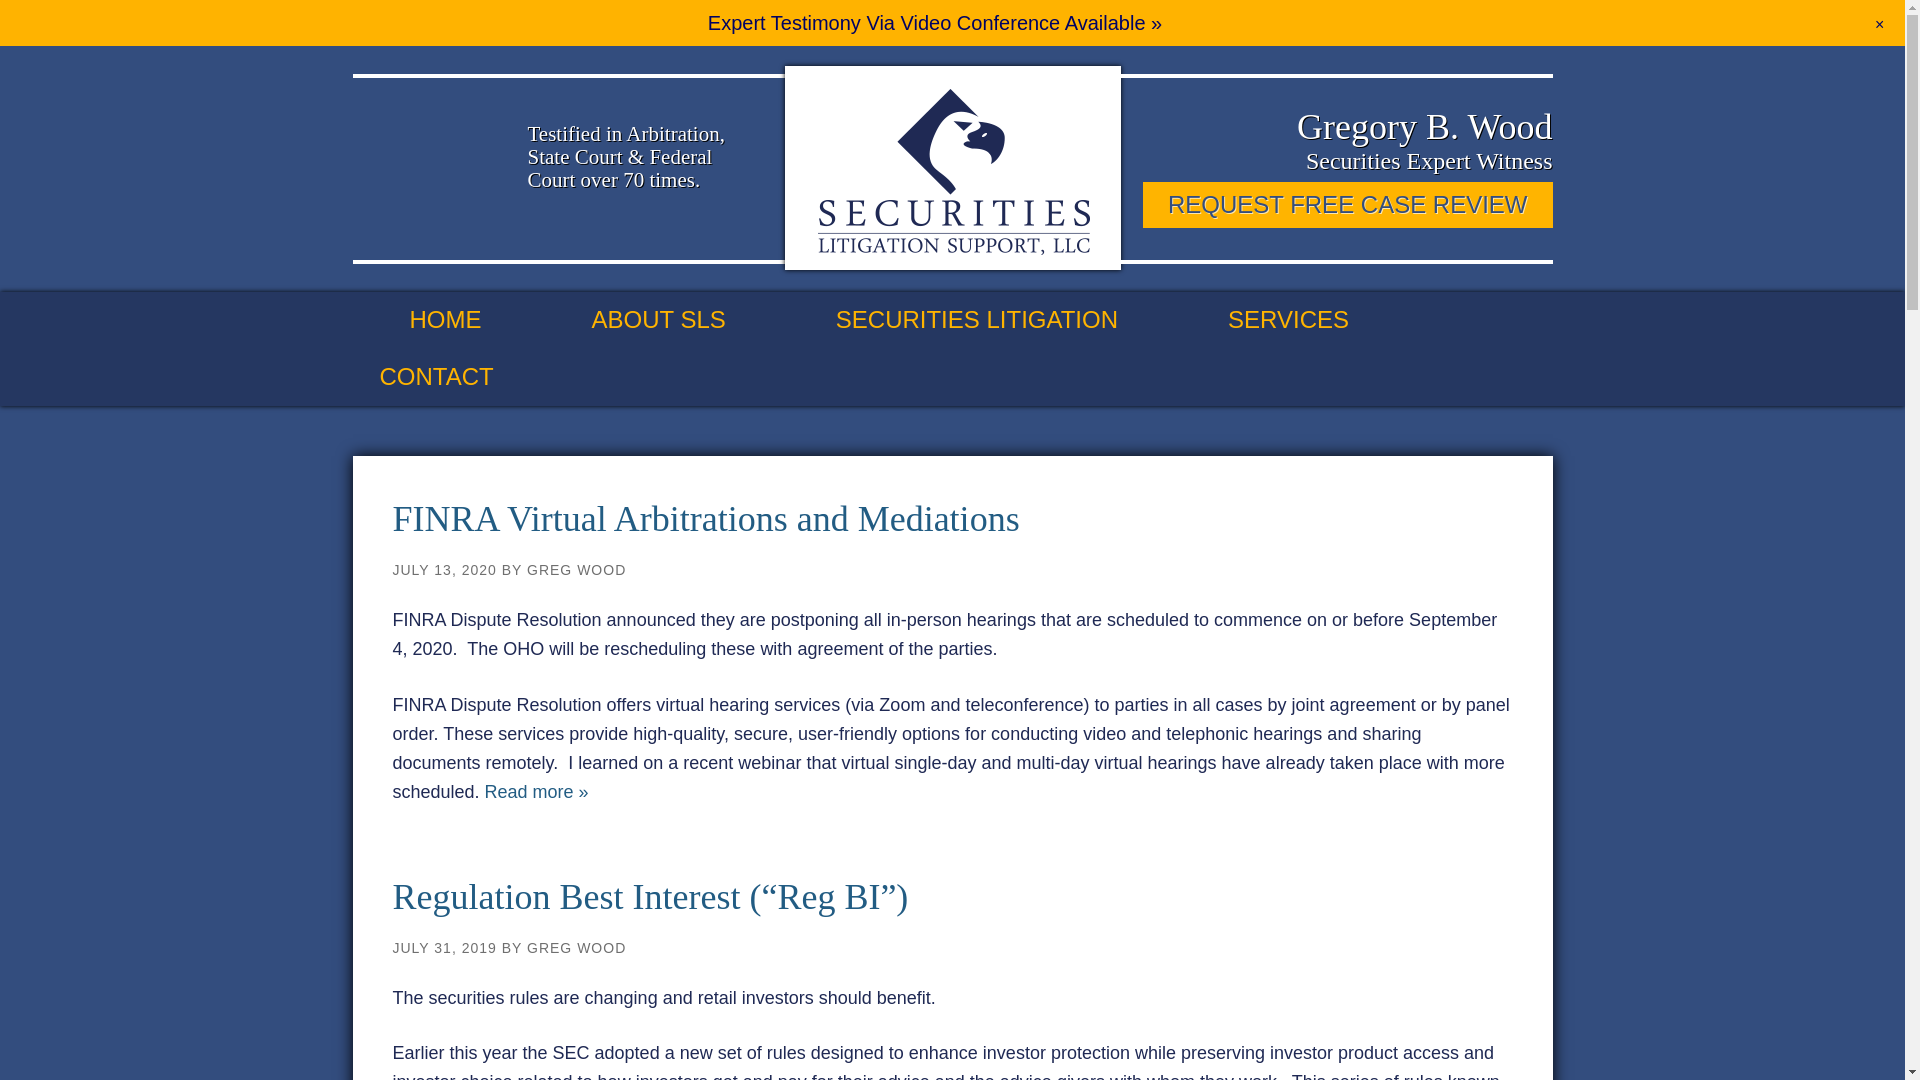  I want to click on Securities Litigation, so click(1004, 320).